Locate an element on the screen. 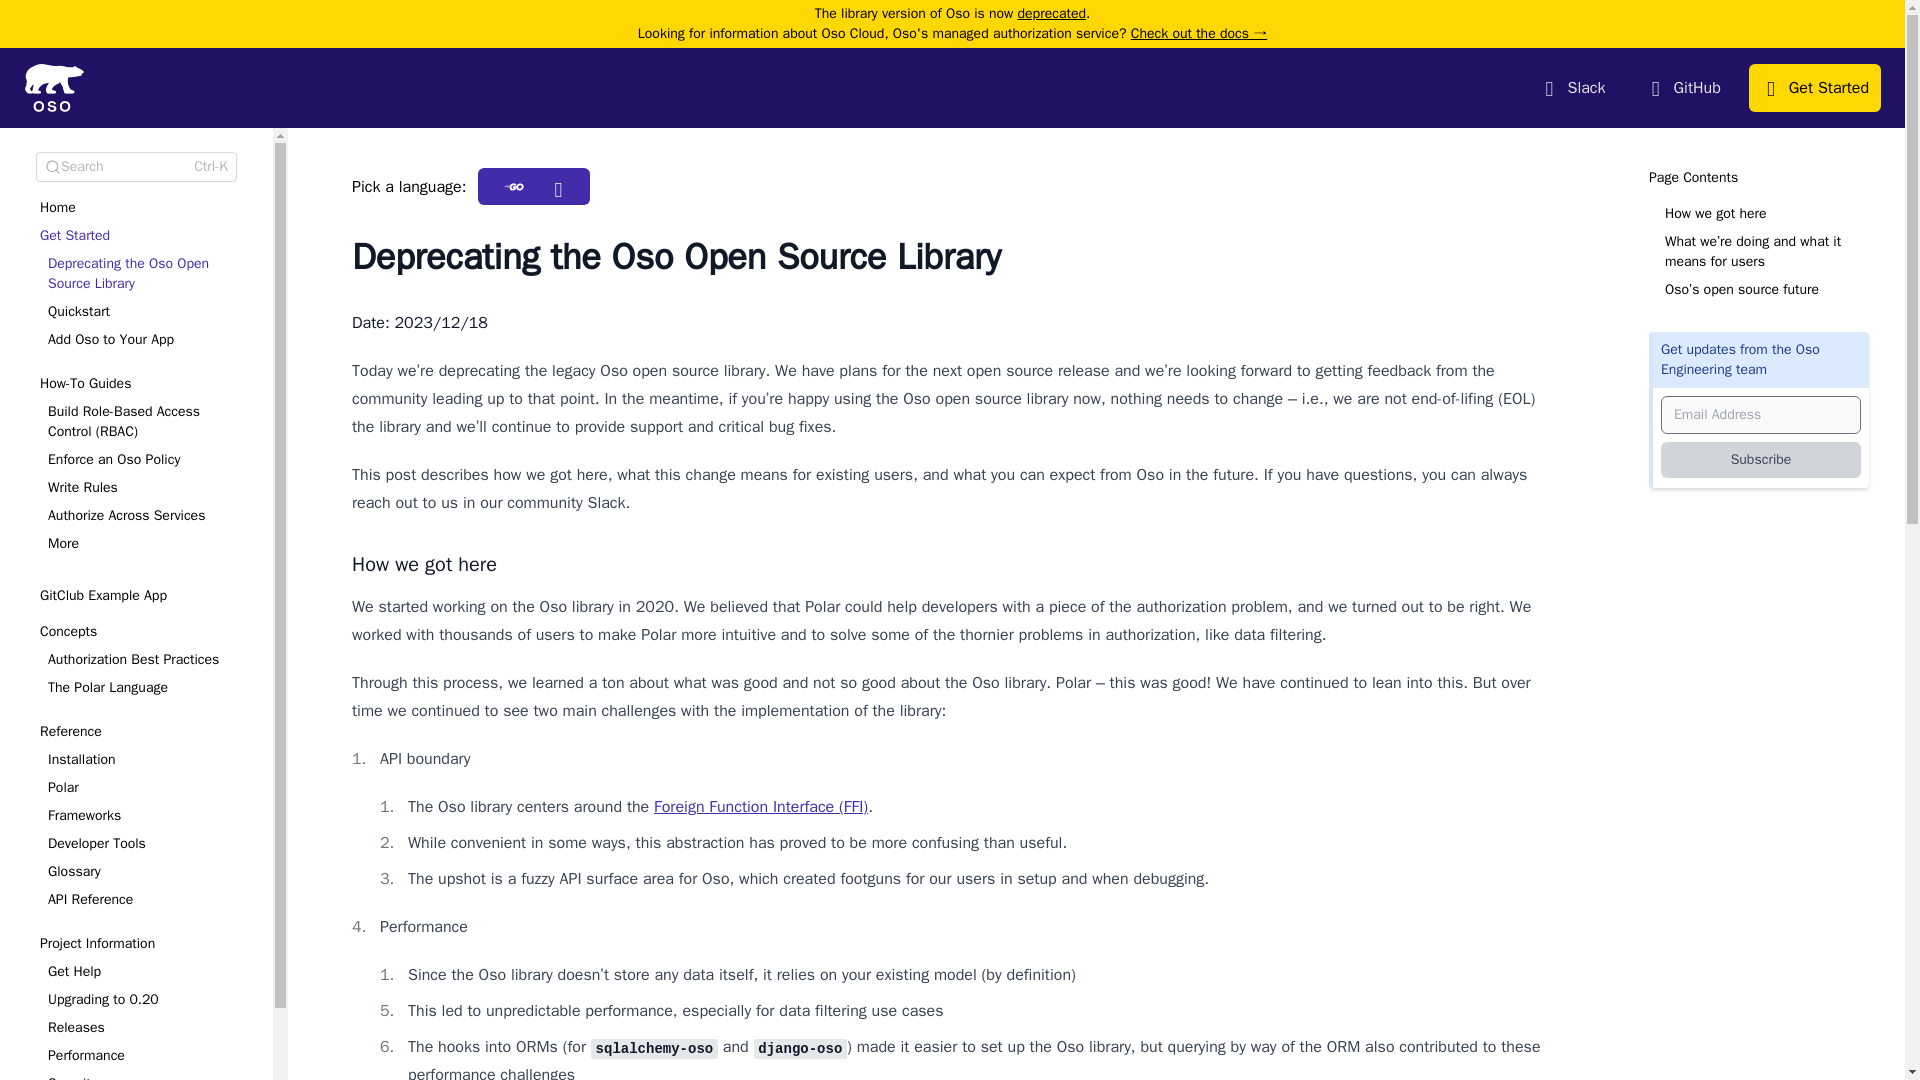 The height and width of the screenshot is (1080, 1920). Get Started is located at coordinates (136, 292).